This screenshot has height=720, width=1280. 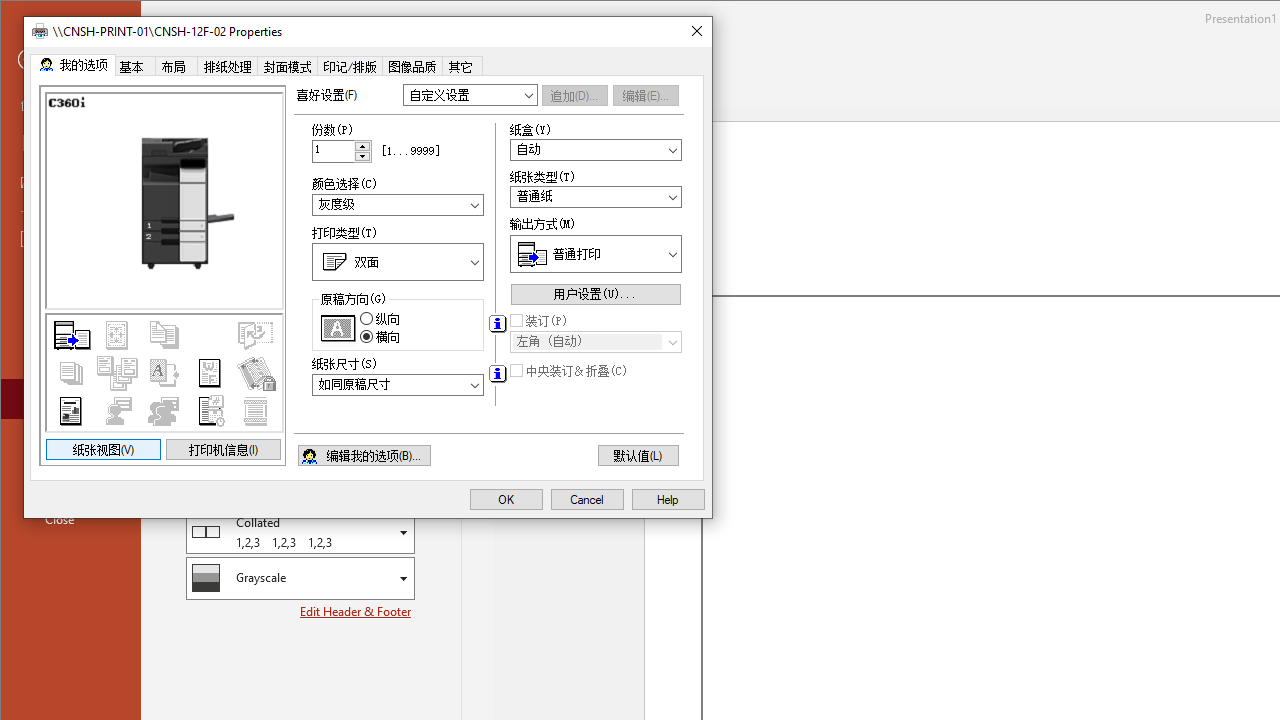 I want to click on Cancel, so click(x=587, y=500).